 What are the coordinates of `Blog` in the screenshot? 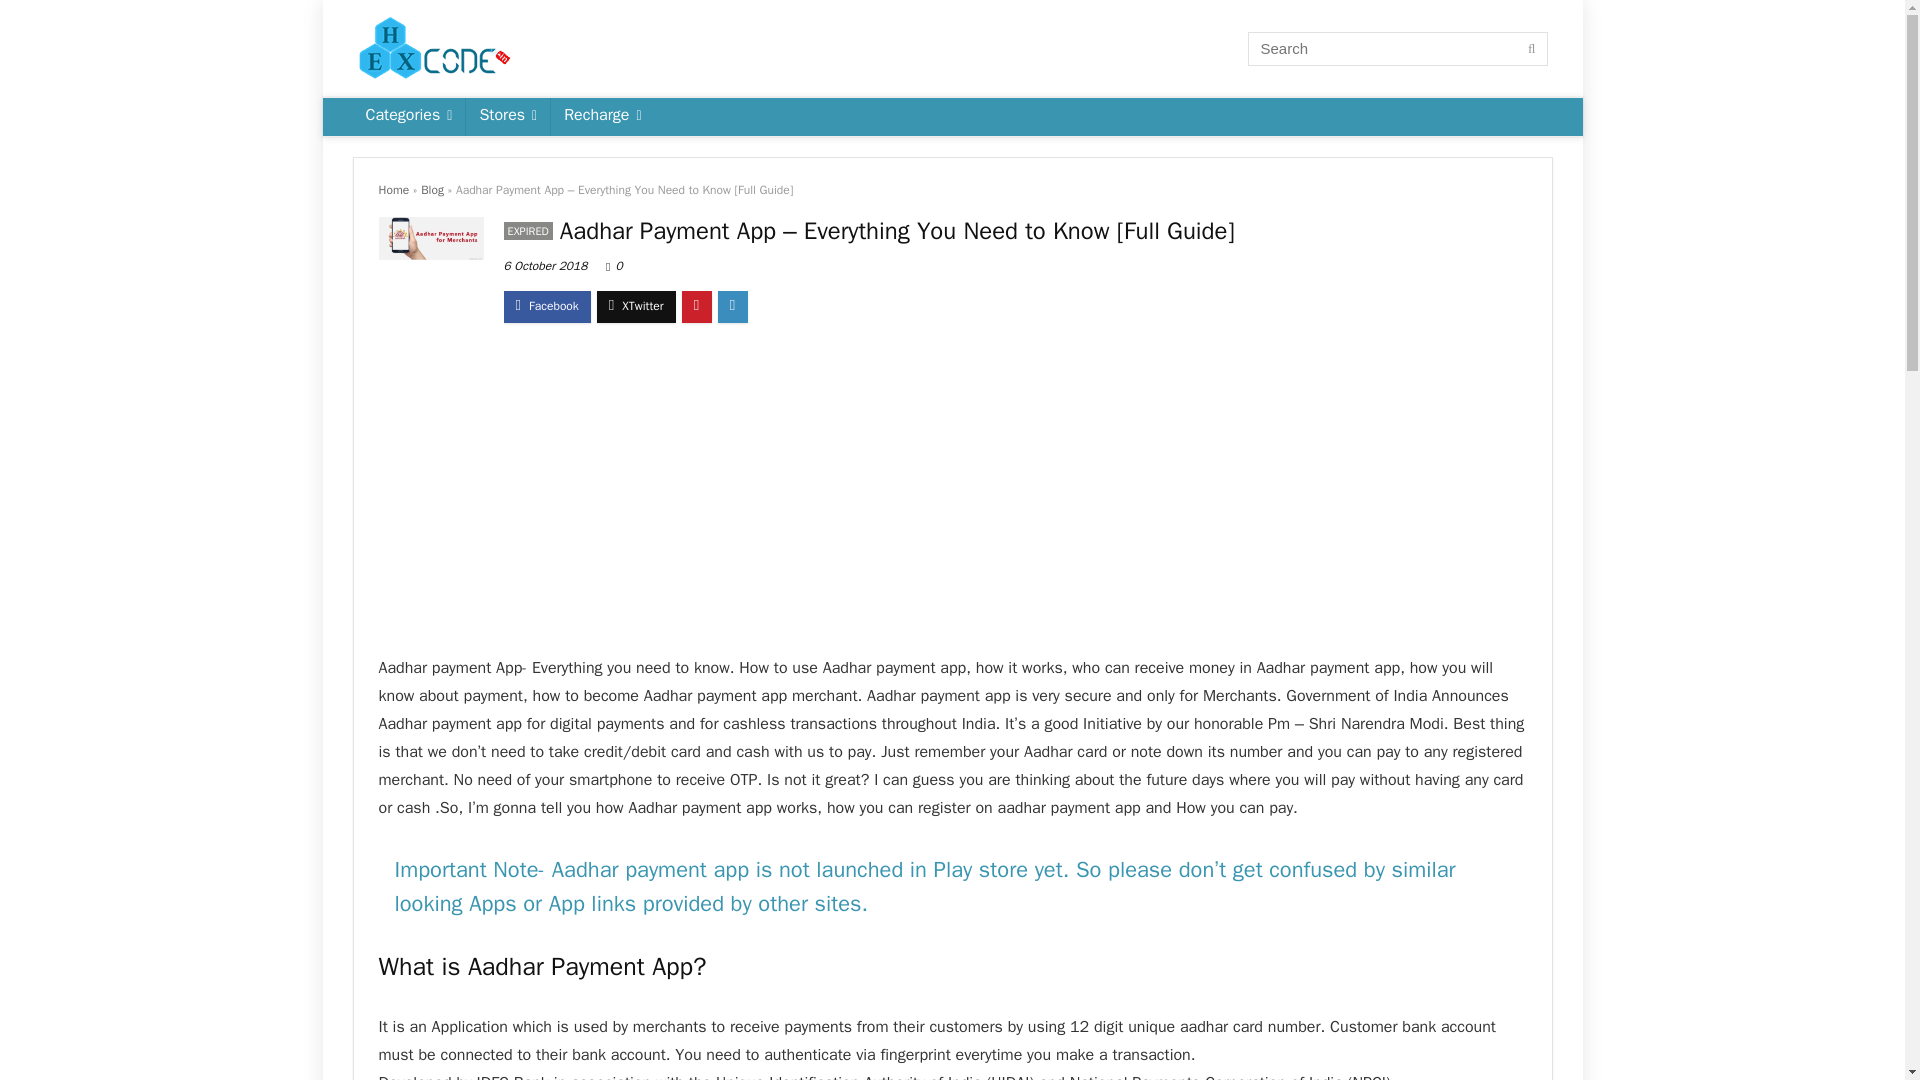 It's located at (432, 190).